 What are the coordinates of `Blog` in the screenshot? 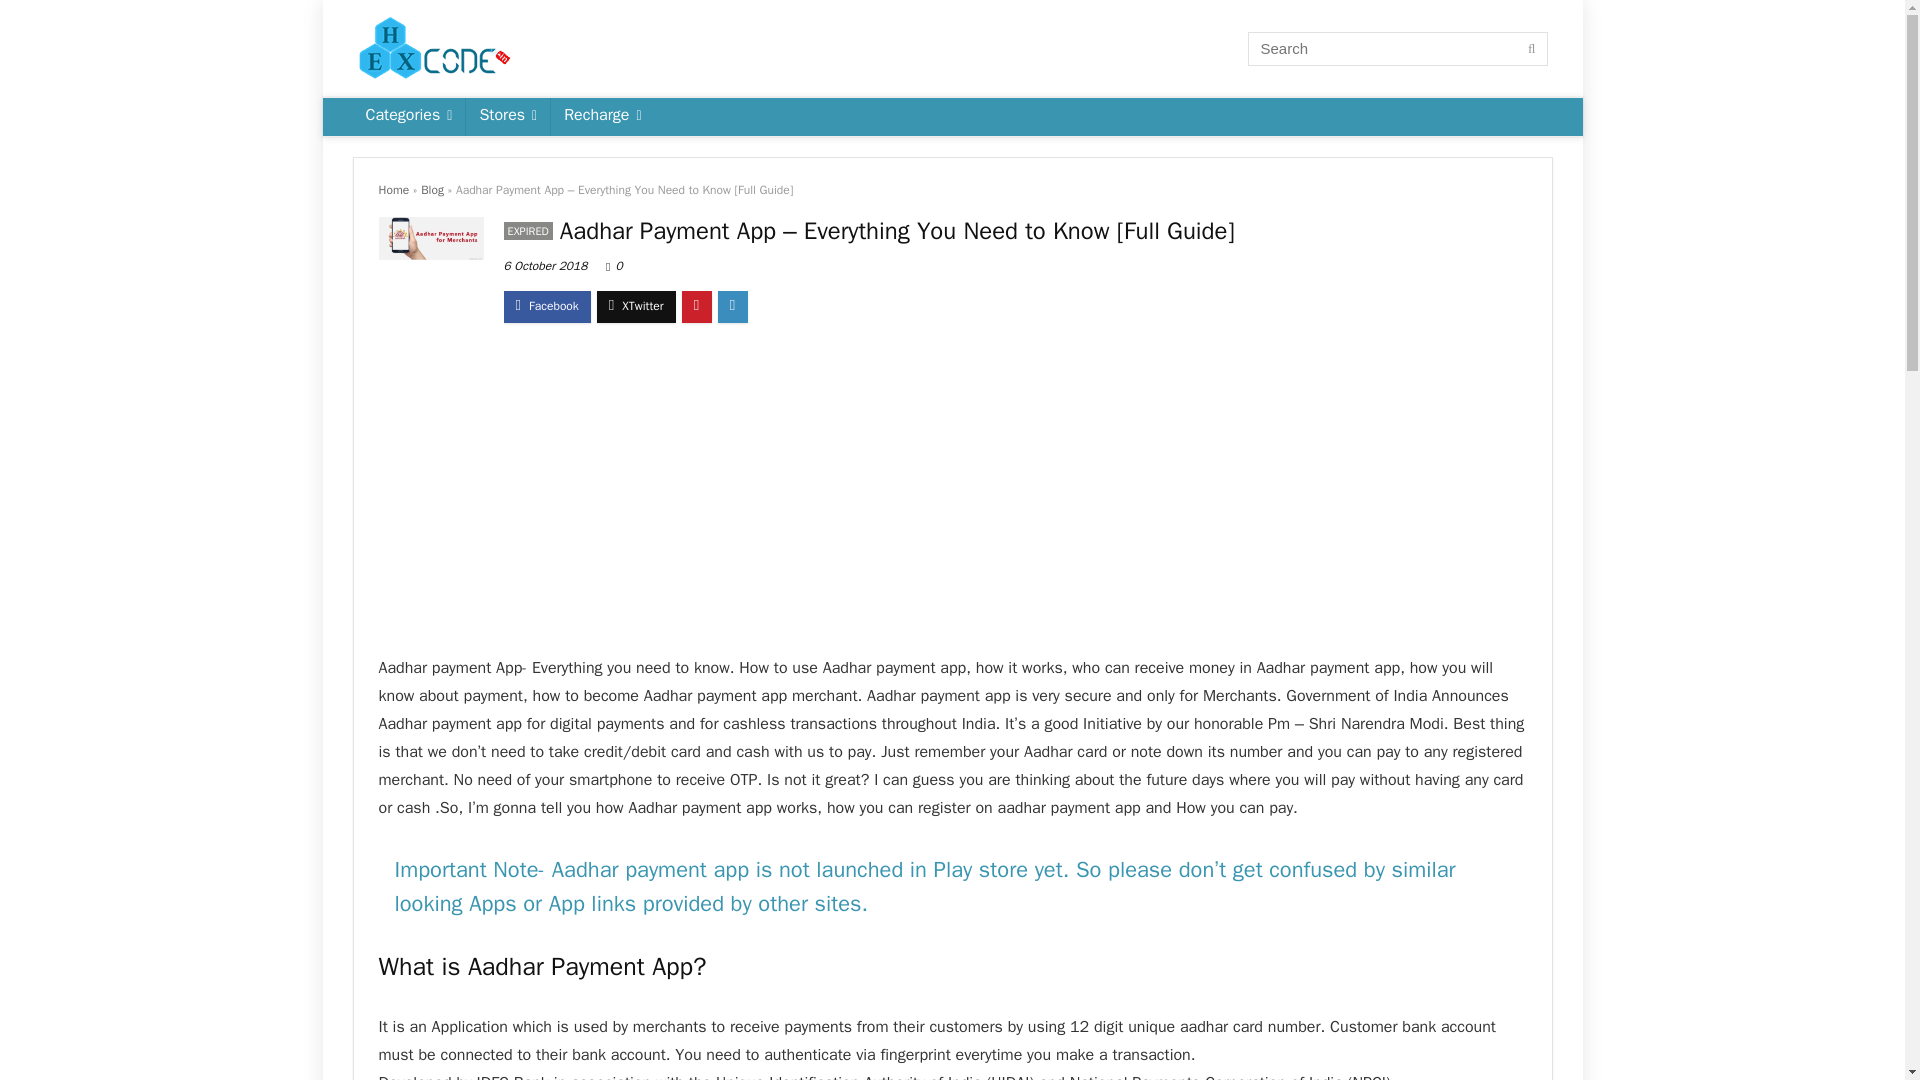 It's located at (432, 190).